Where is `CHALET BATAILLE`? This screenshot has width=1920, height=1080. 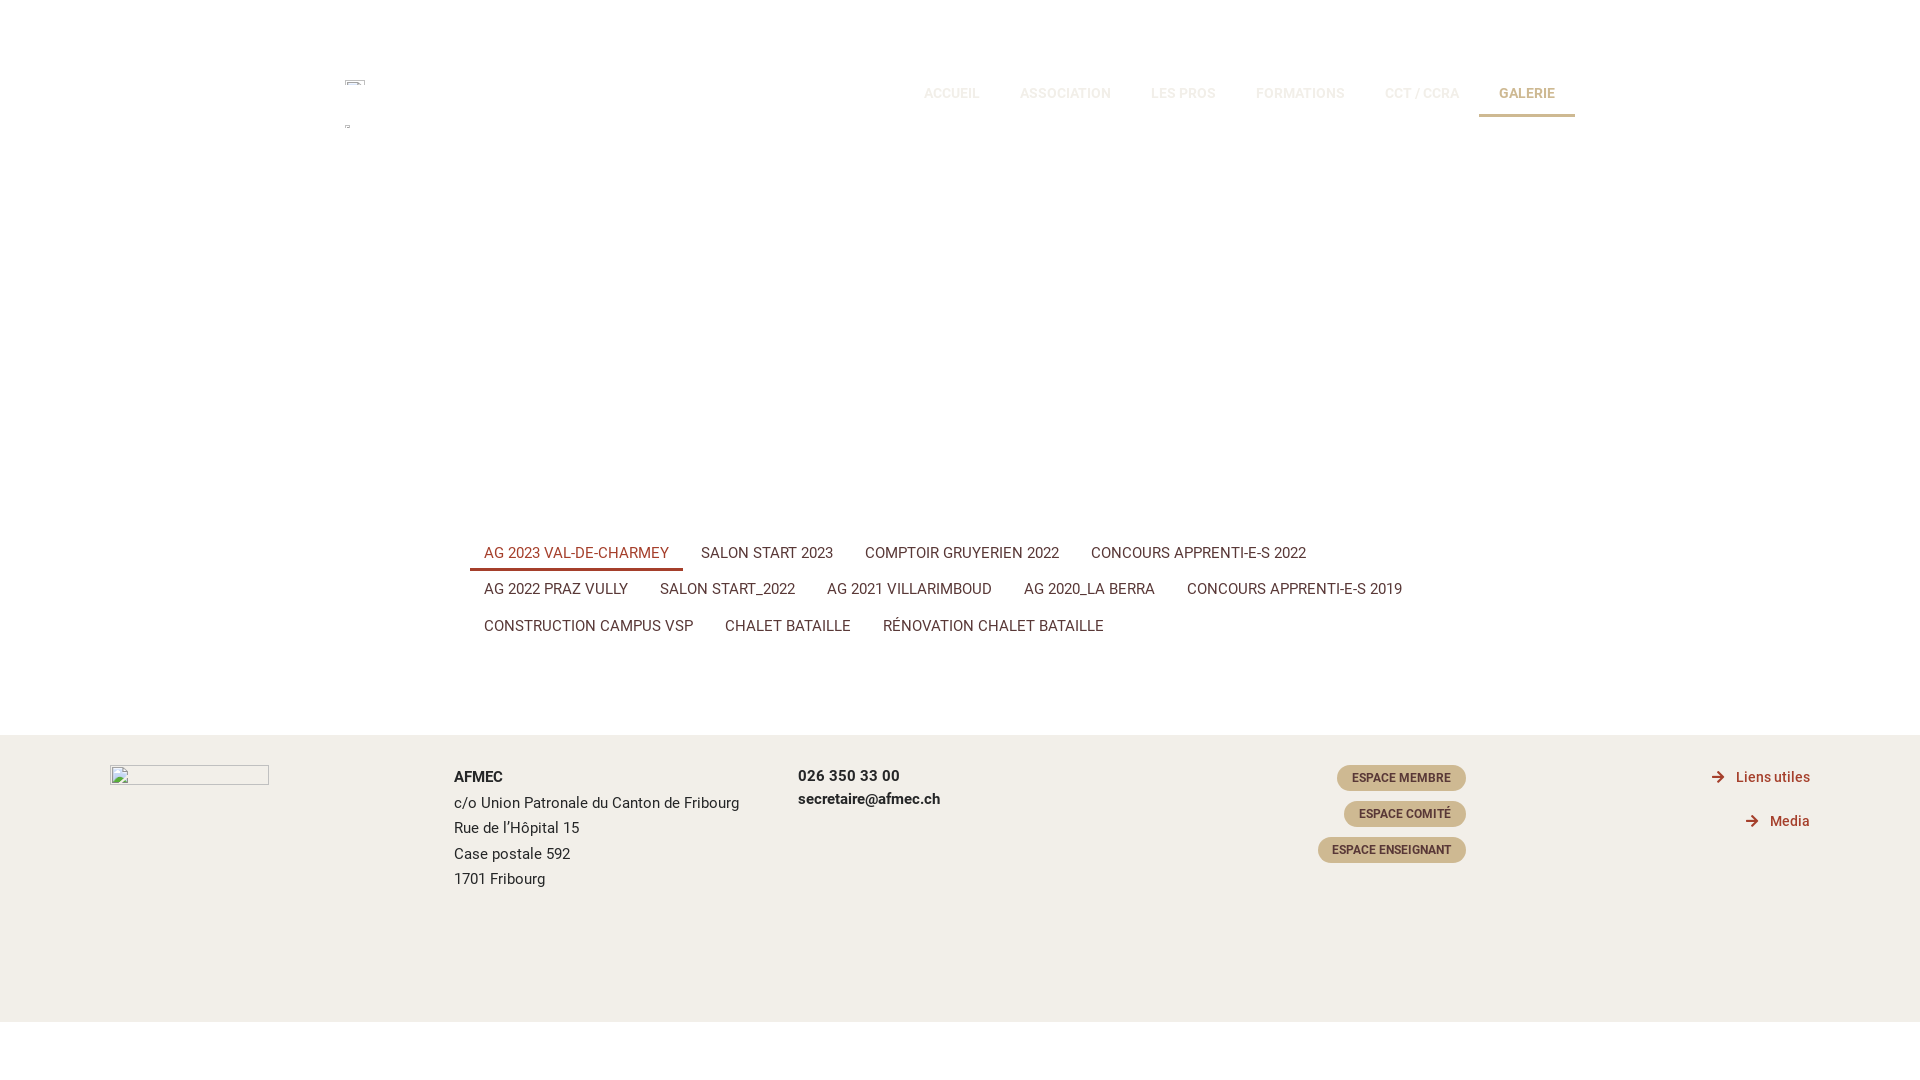
CHALET BATAILLE is located at coordinates (788, 626).